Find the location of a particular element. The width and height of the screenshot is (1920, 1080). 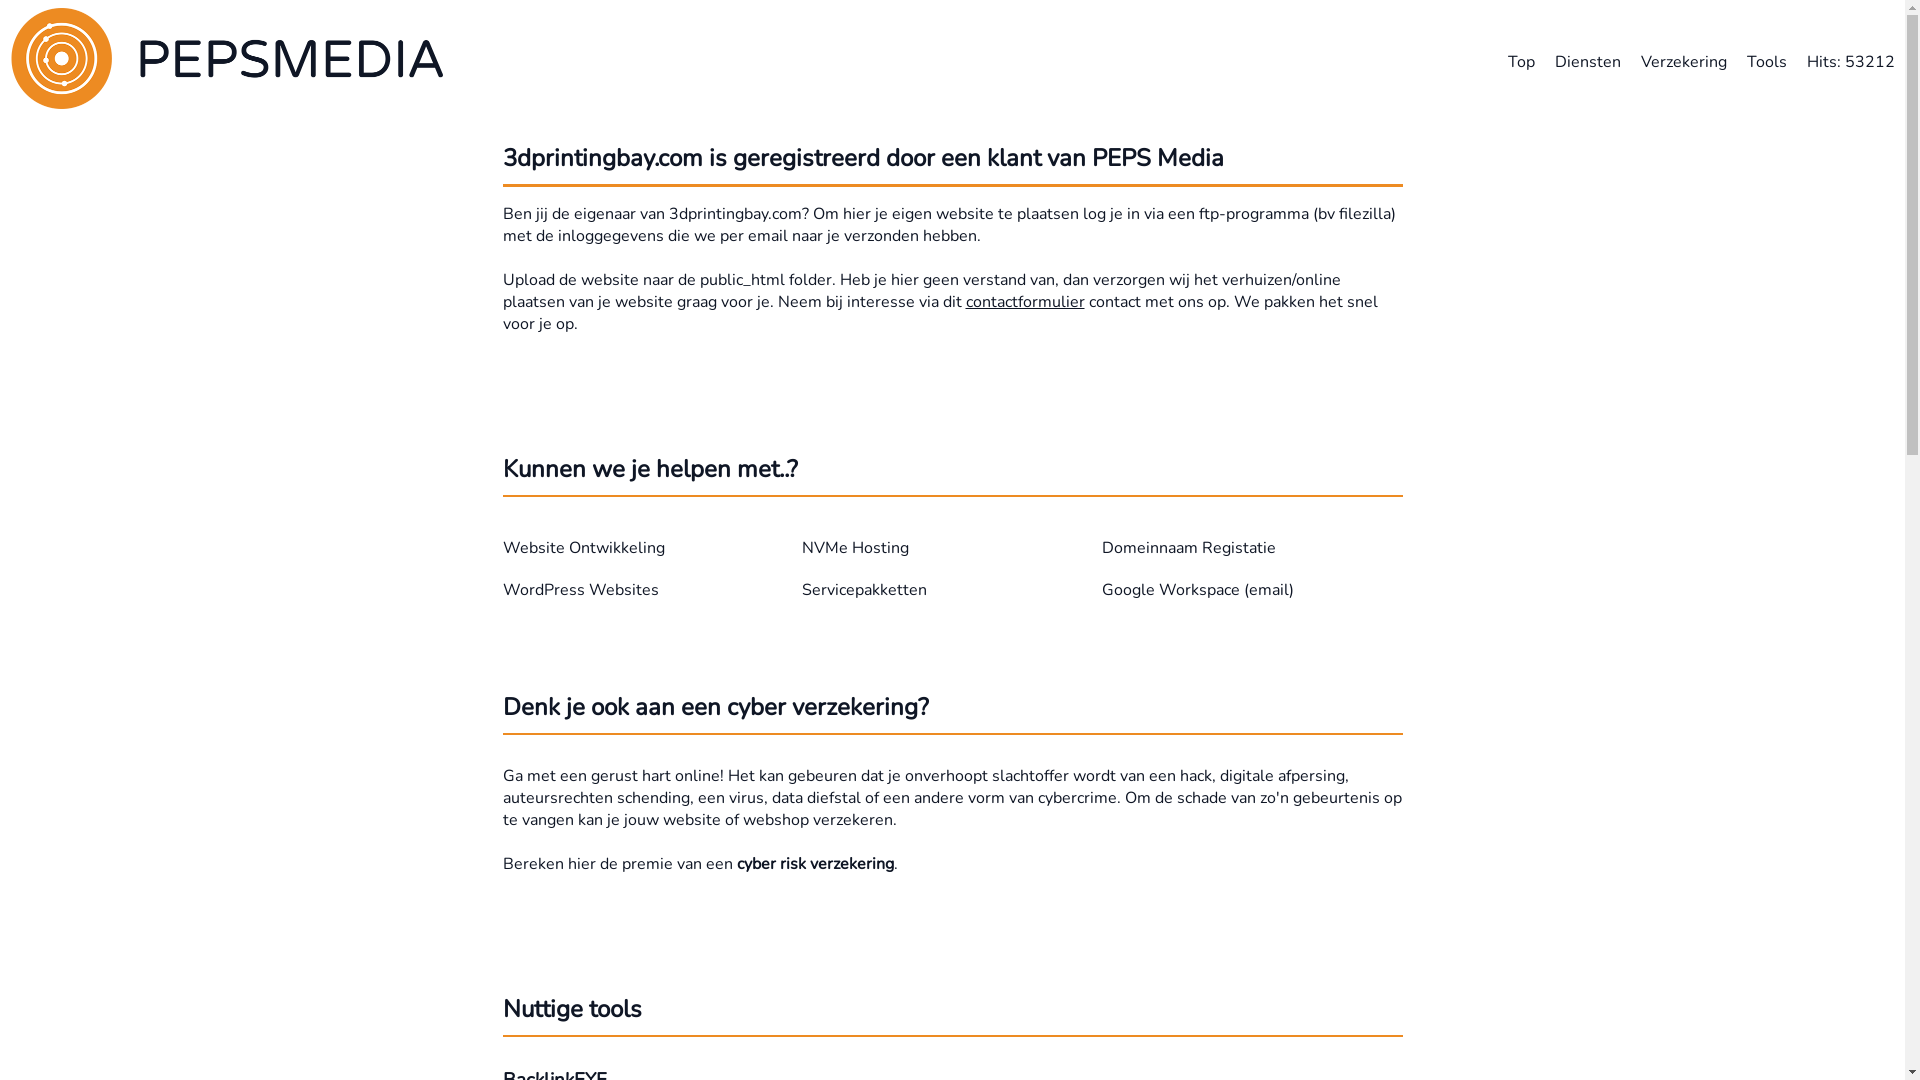

Verzekering is located at coordinates (1684, 61).